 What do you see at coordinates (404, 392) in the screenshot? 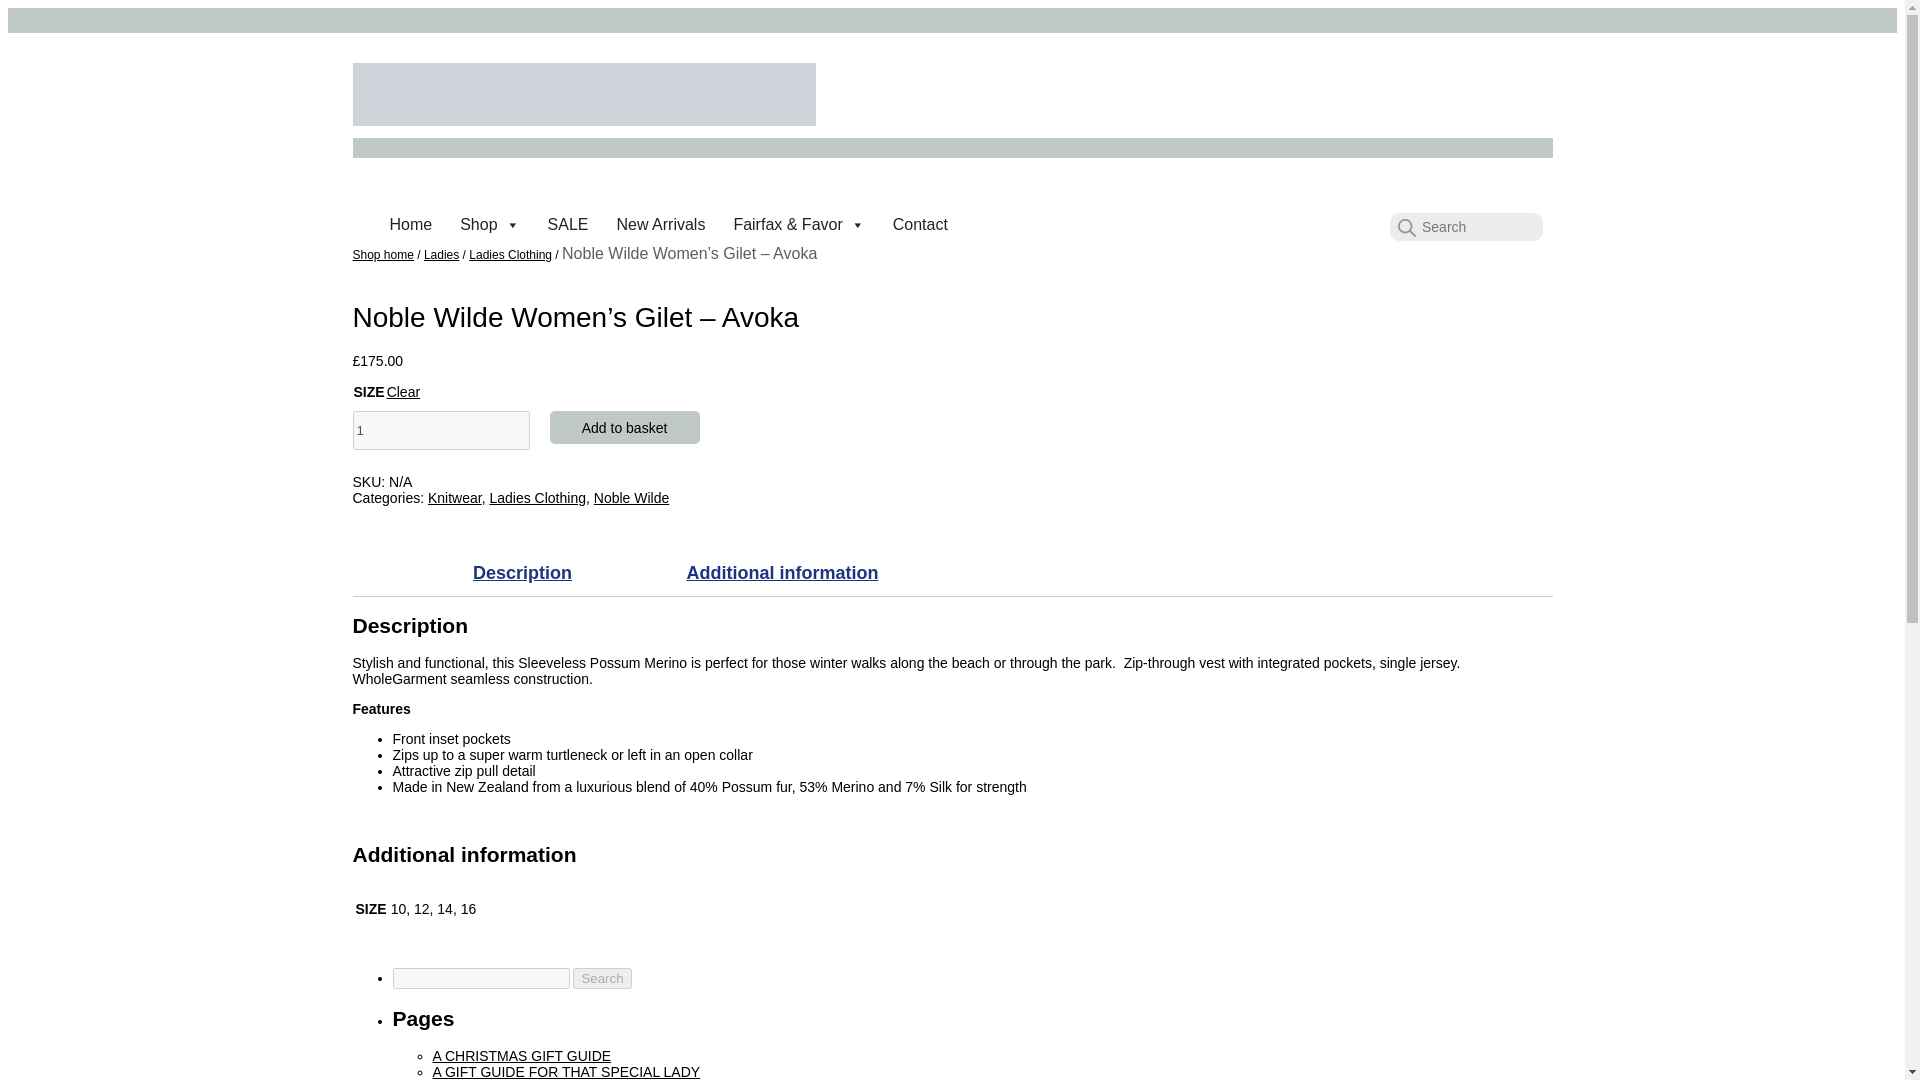
I see `Clear` at bounding box center [404, 392].